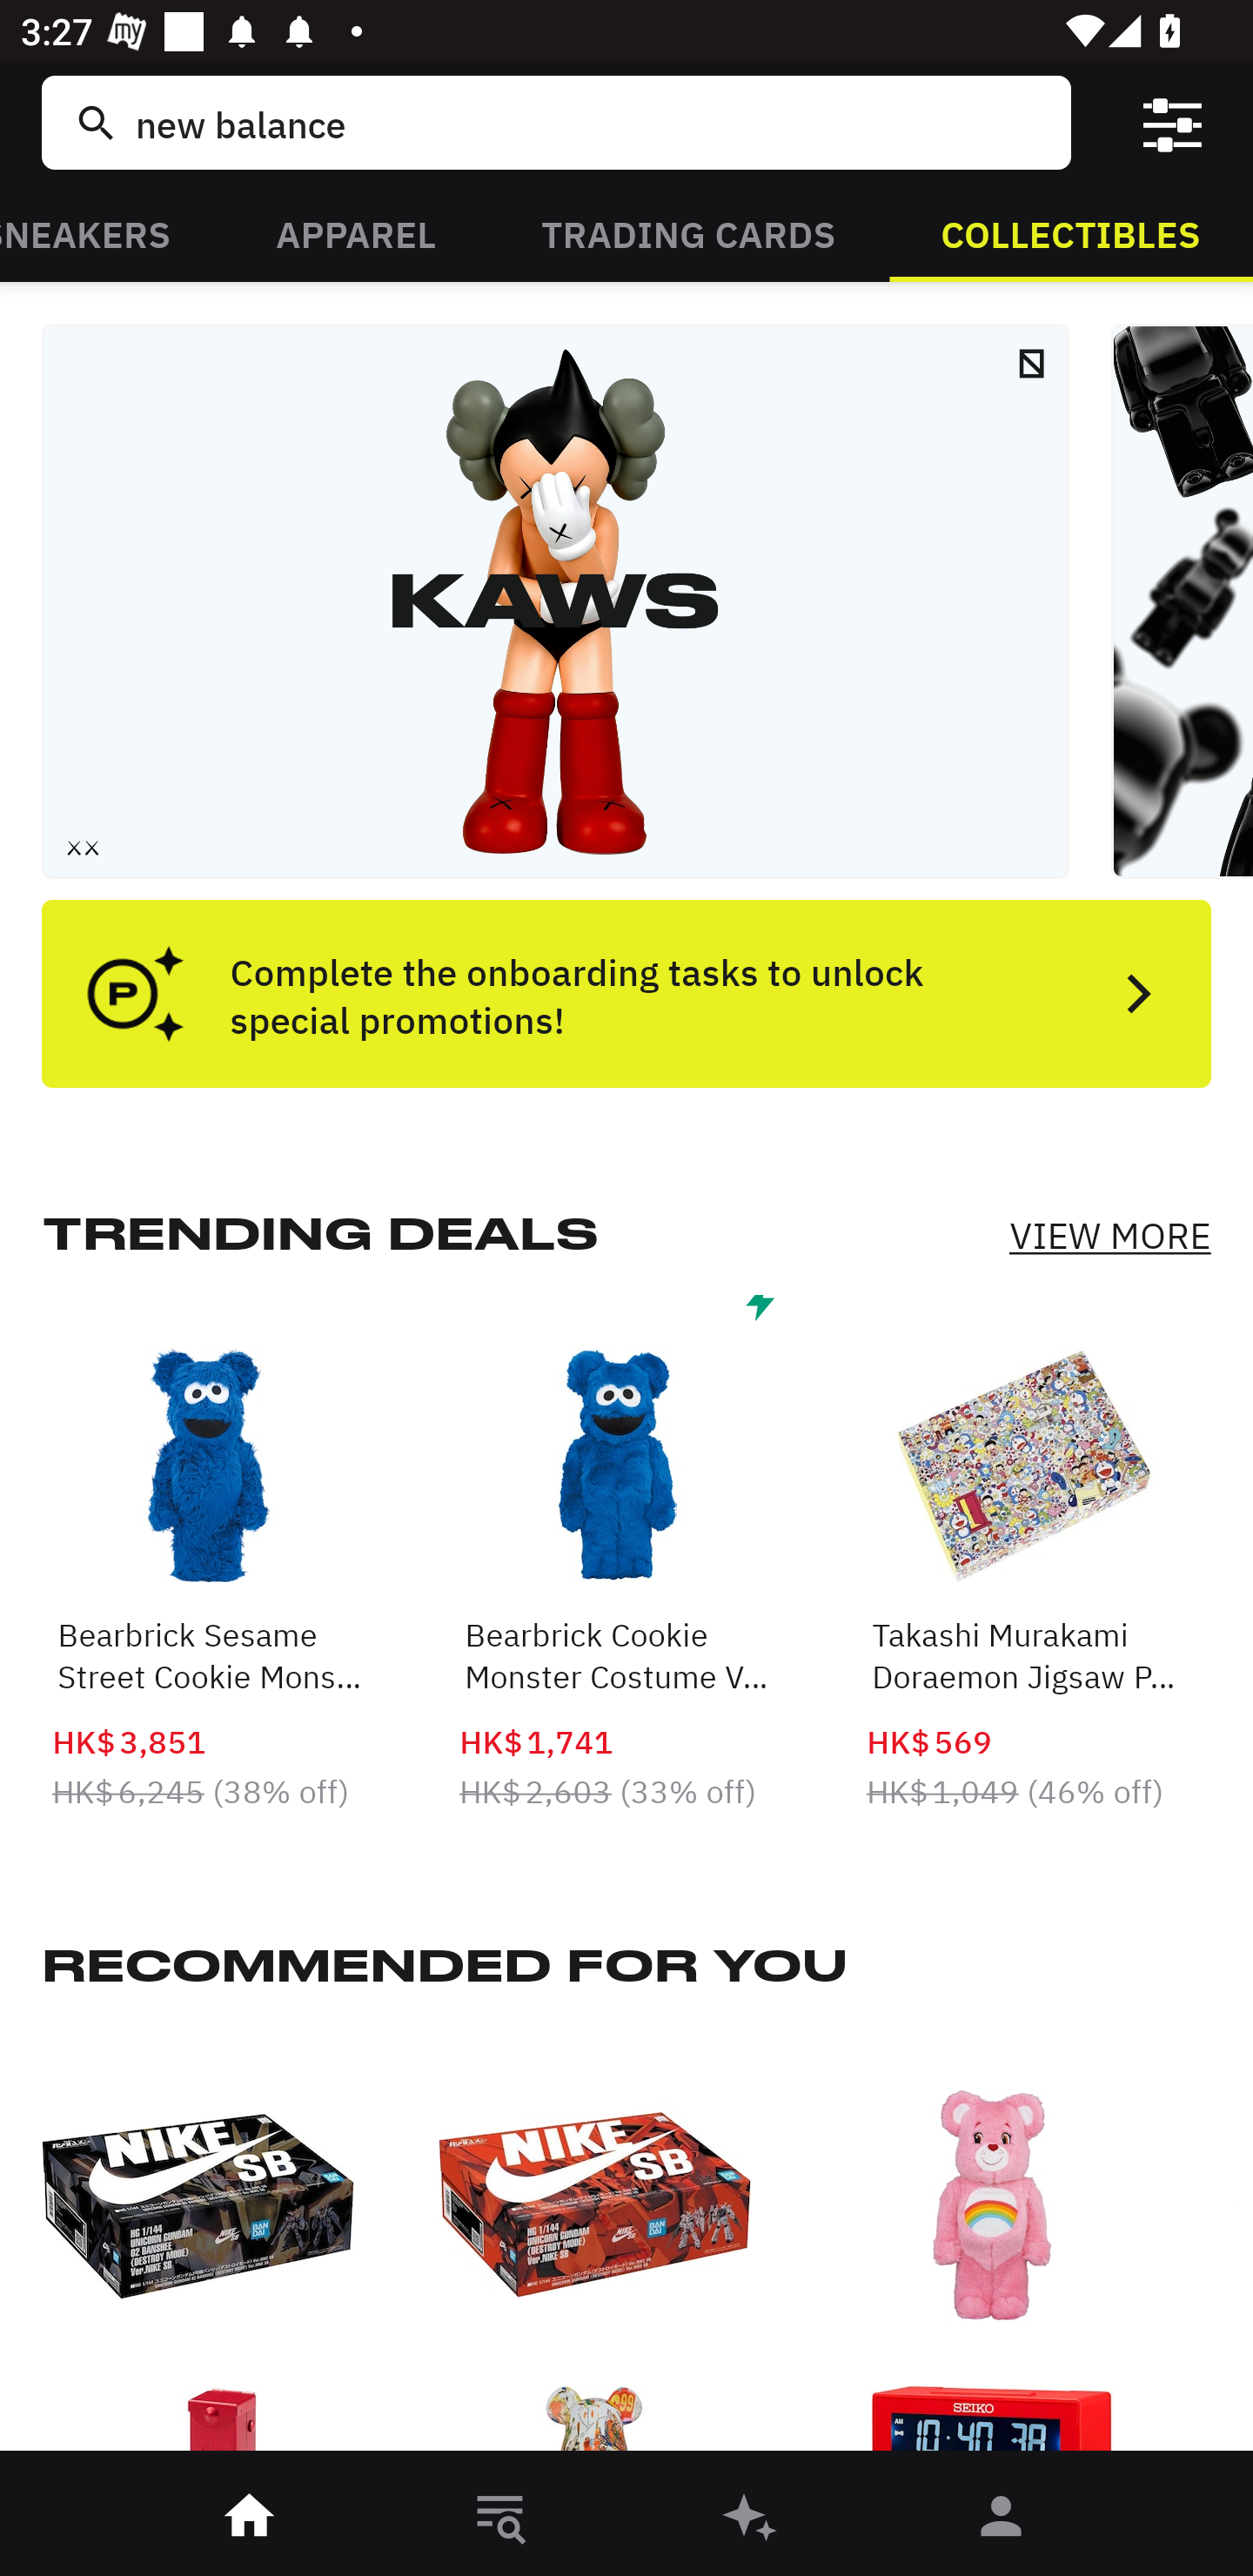 This screenshot has height=2576, width=1253. Describe the element at coordinates (355, 231) in the screenshot. I see `APPAREL` at that location.